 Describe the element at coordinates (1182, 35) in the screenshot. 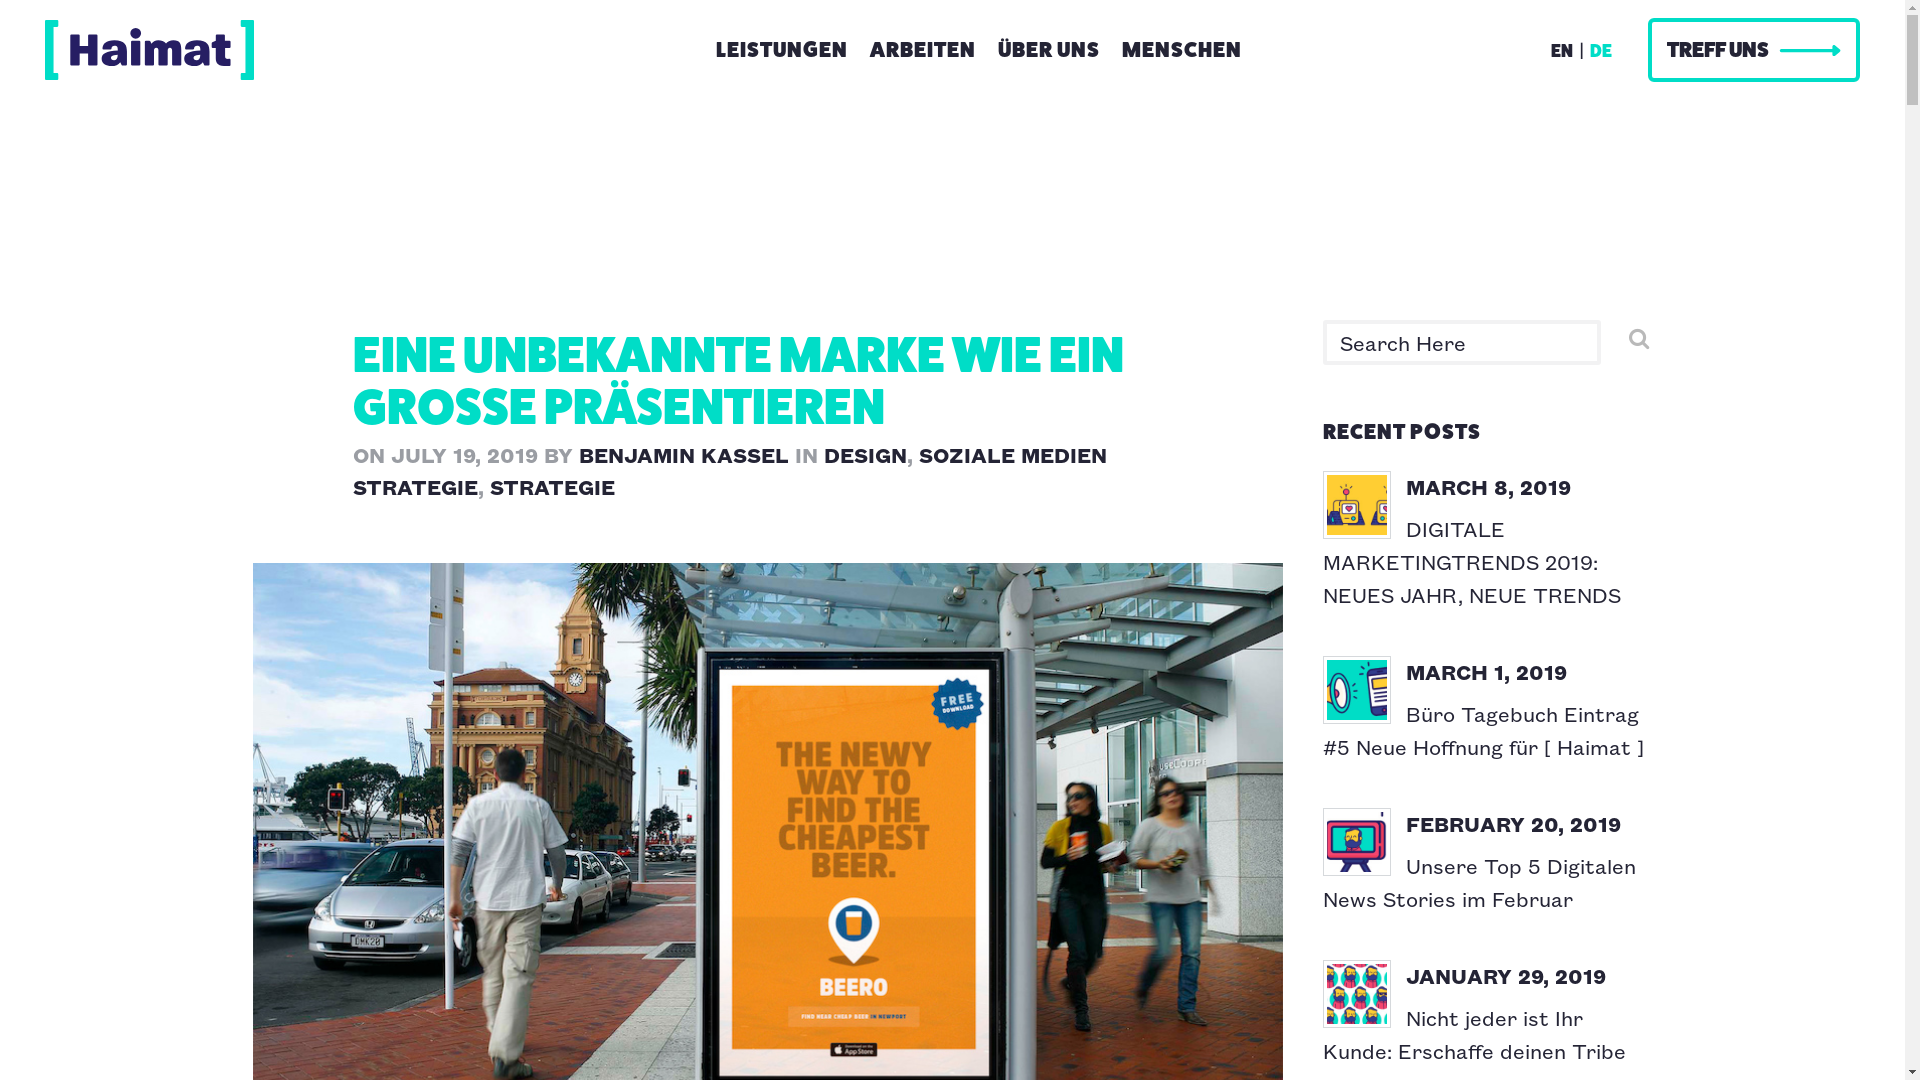

I see `MENSCHEN` at that location.